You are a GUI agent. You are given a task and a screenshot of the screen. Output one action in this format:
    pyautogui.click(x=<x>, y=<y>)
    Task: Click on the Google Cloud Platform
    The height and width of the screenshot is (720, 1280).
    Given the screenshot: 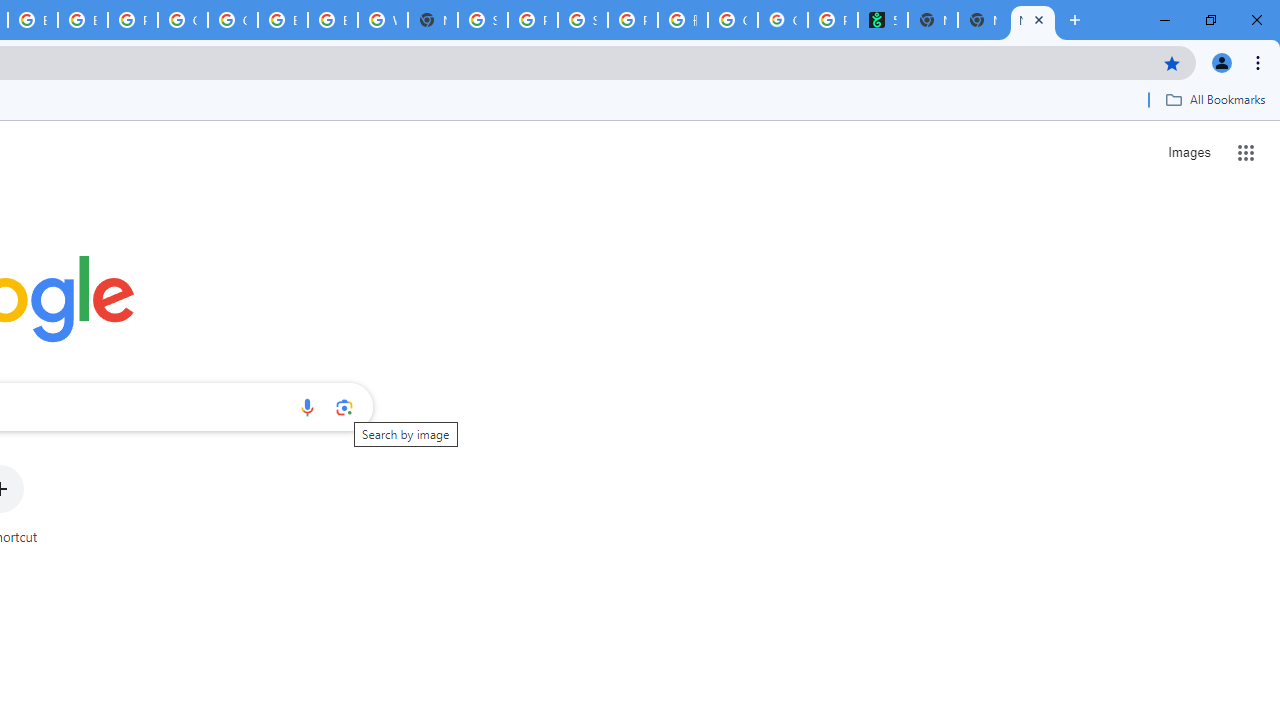 What is the action you would take?
    pyautogui.click(x=182, y=20)
    